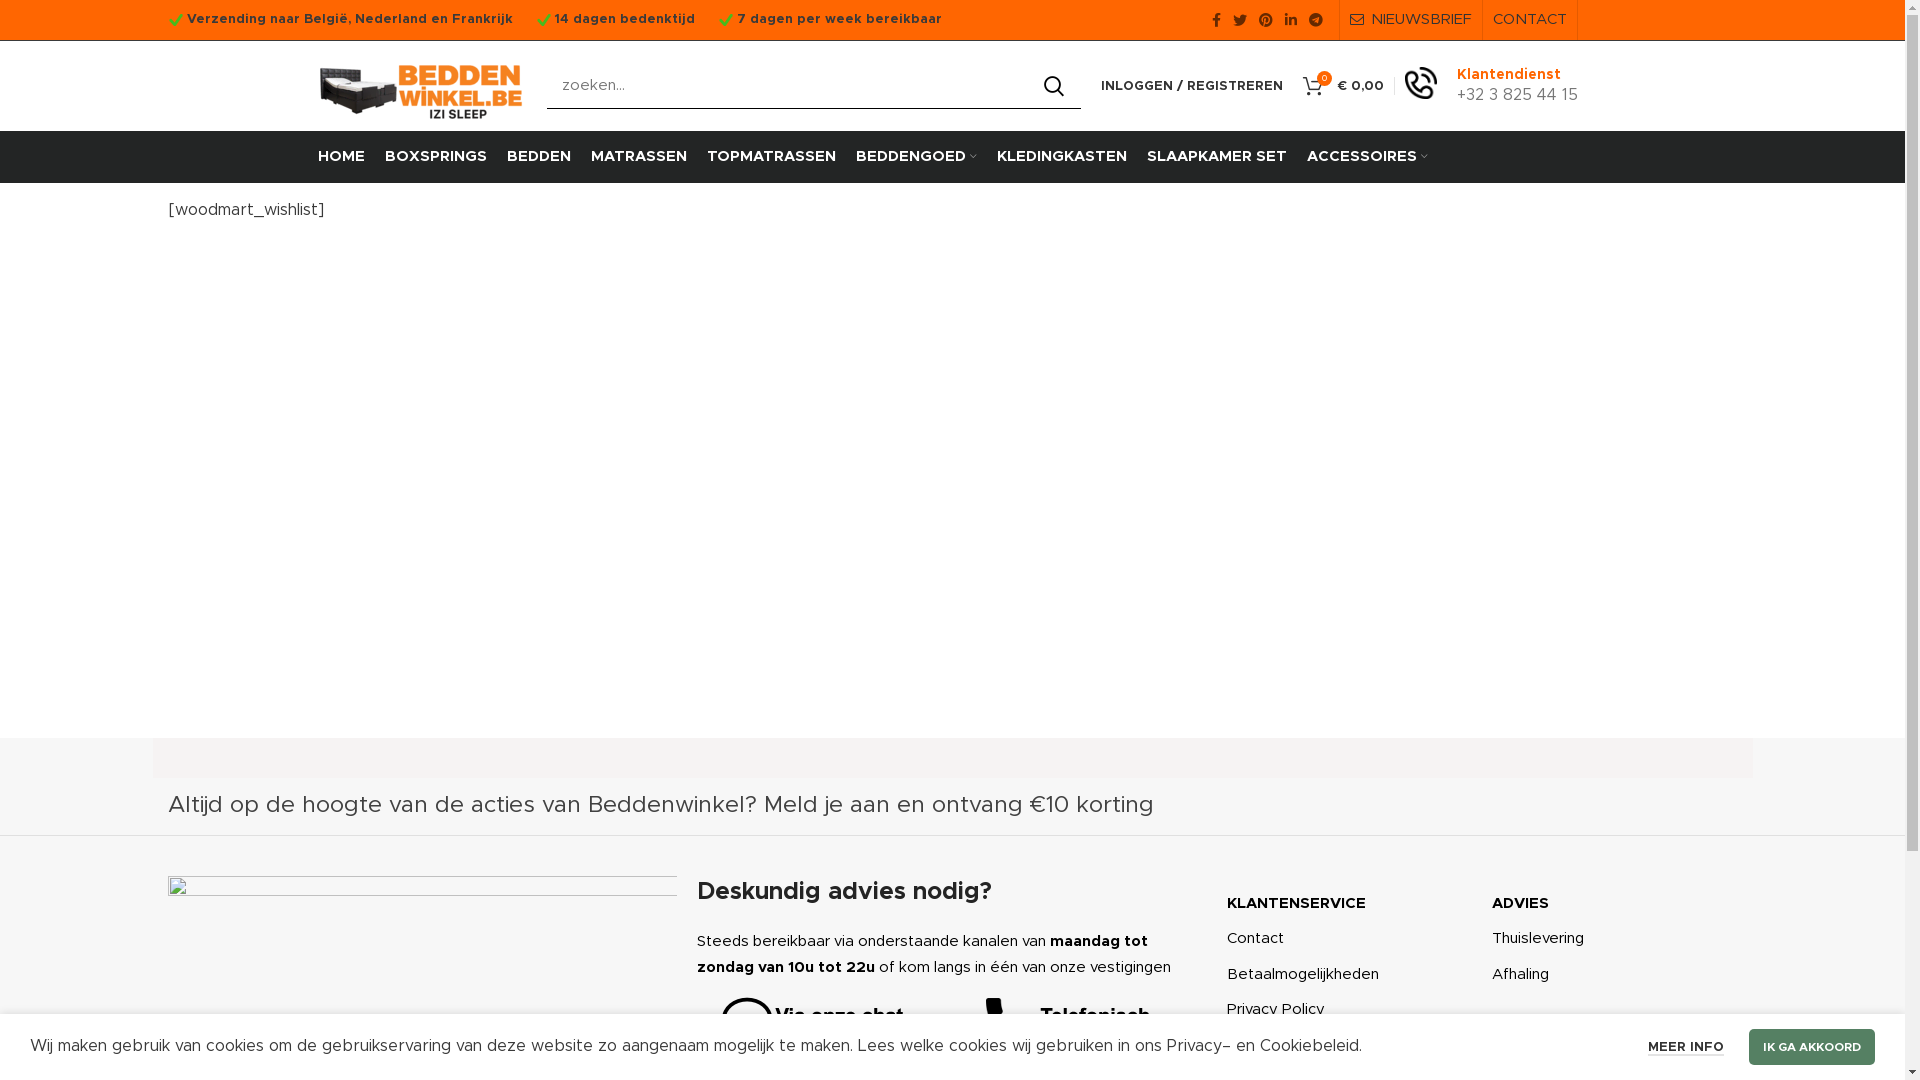  What do you see at coordinates (1061, 157) in the screenshot?
I see `KLEDINGKASTEN` at bounding box center [1061, 157].